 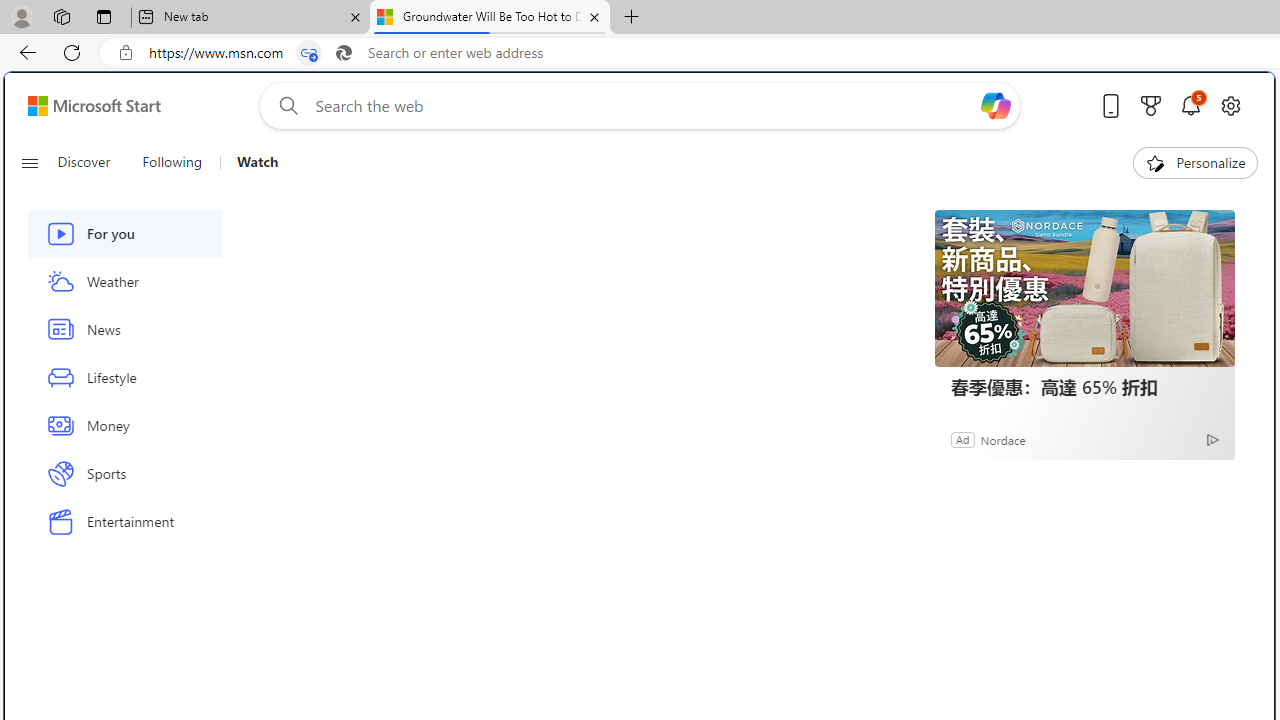 I want to click on Discover, so click(x=92, y=162).